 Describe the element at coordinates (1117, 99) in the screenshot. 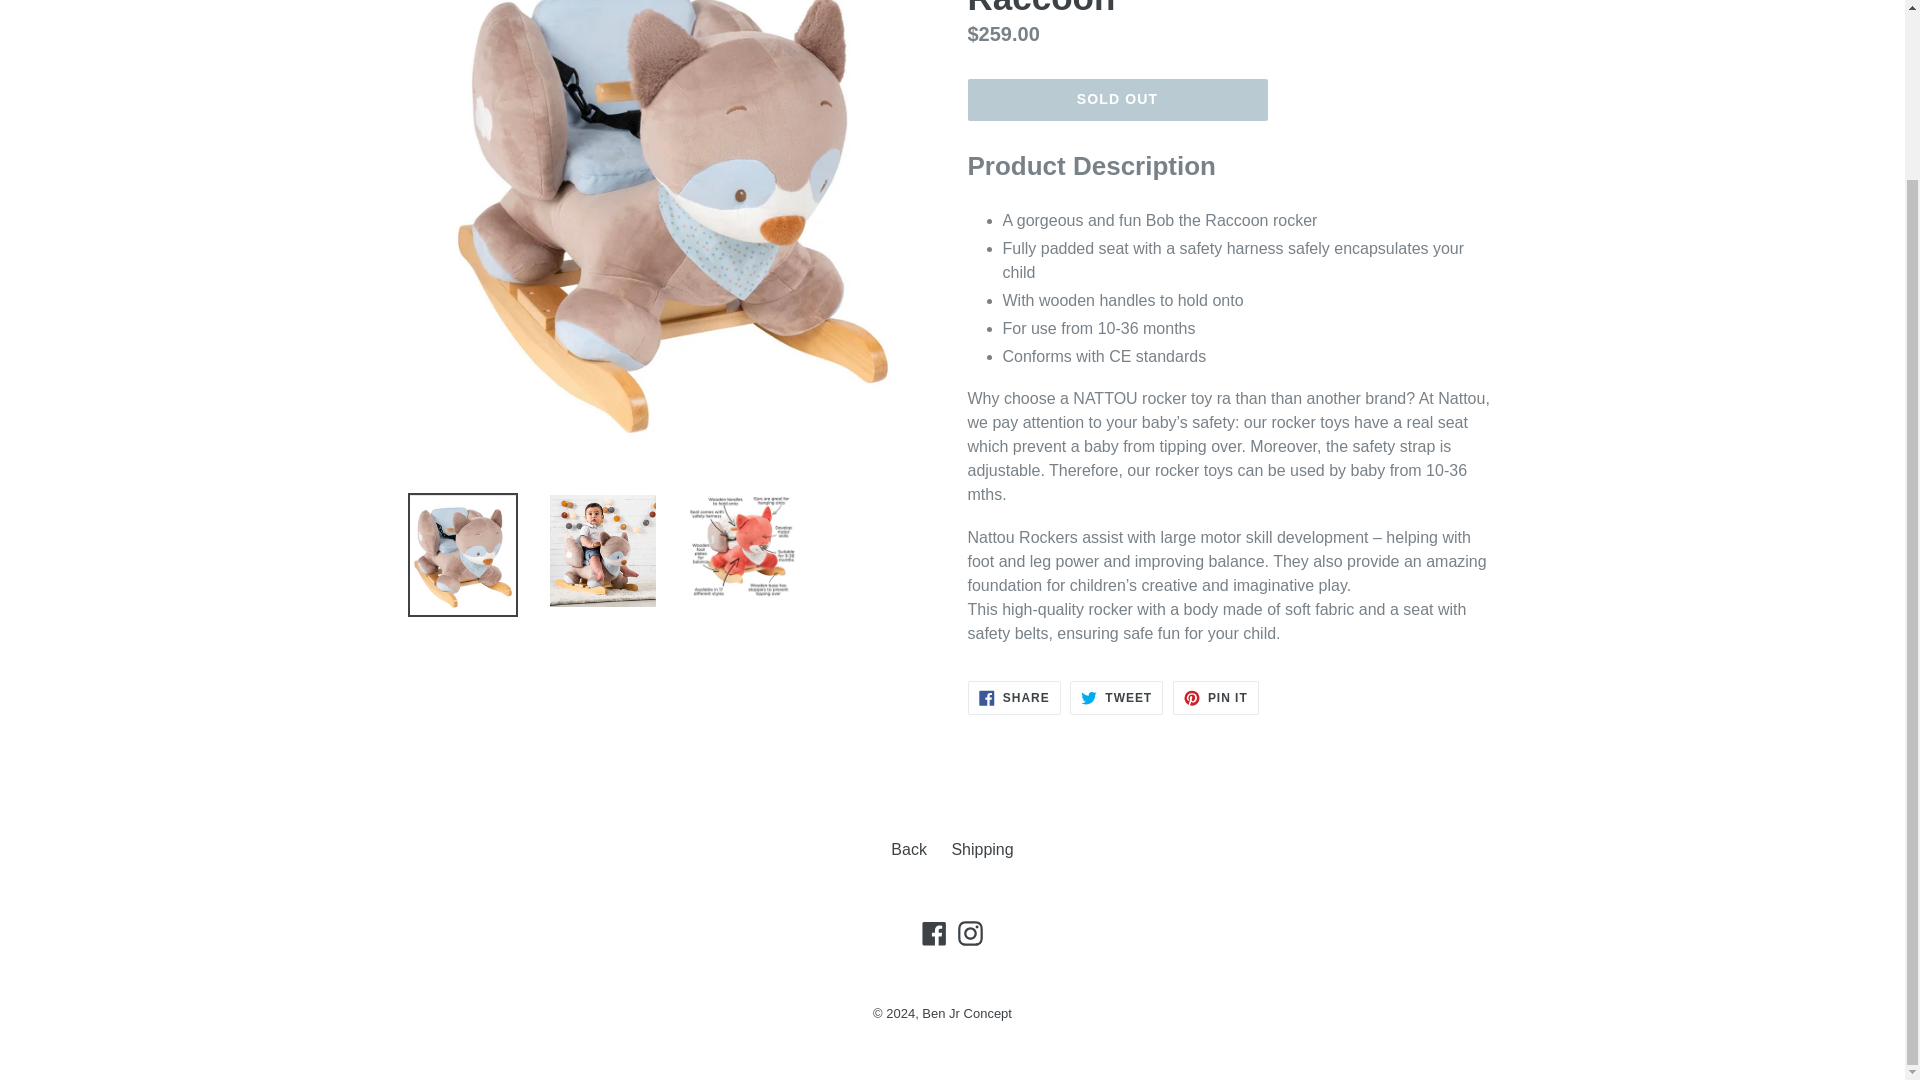

I see `Pin on Pinterest` at that location.